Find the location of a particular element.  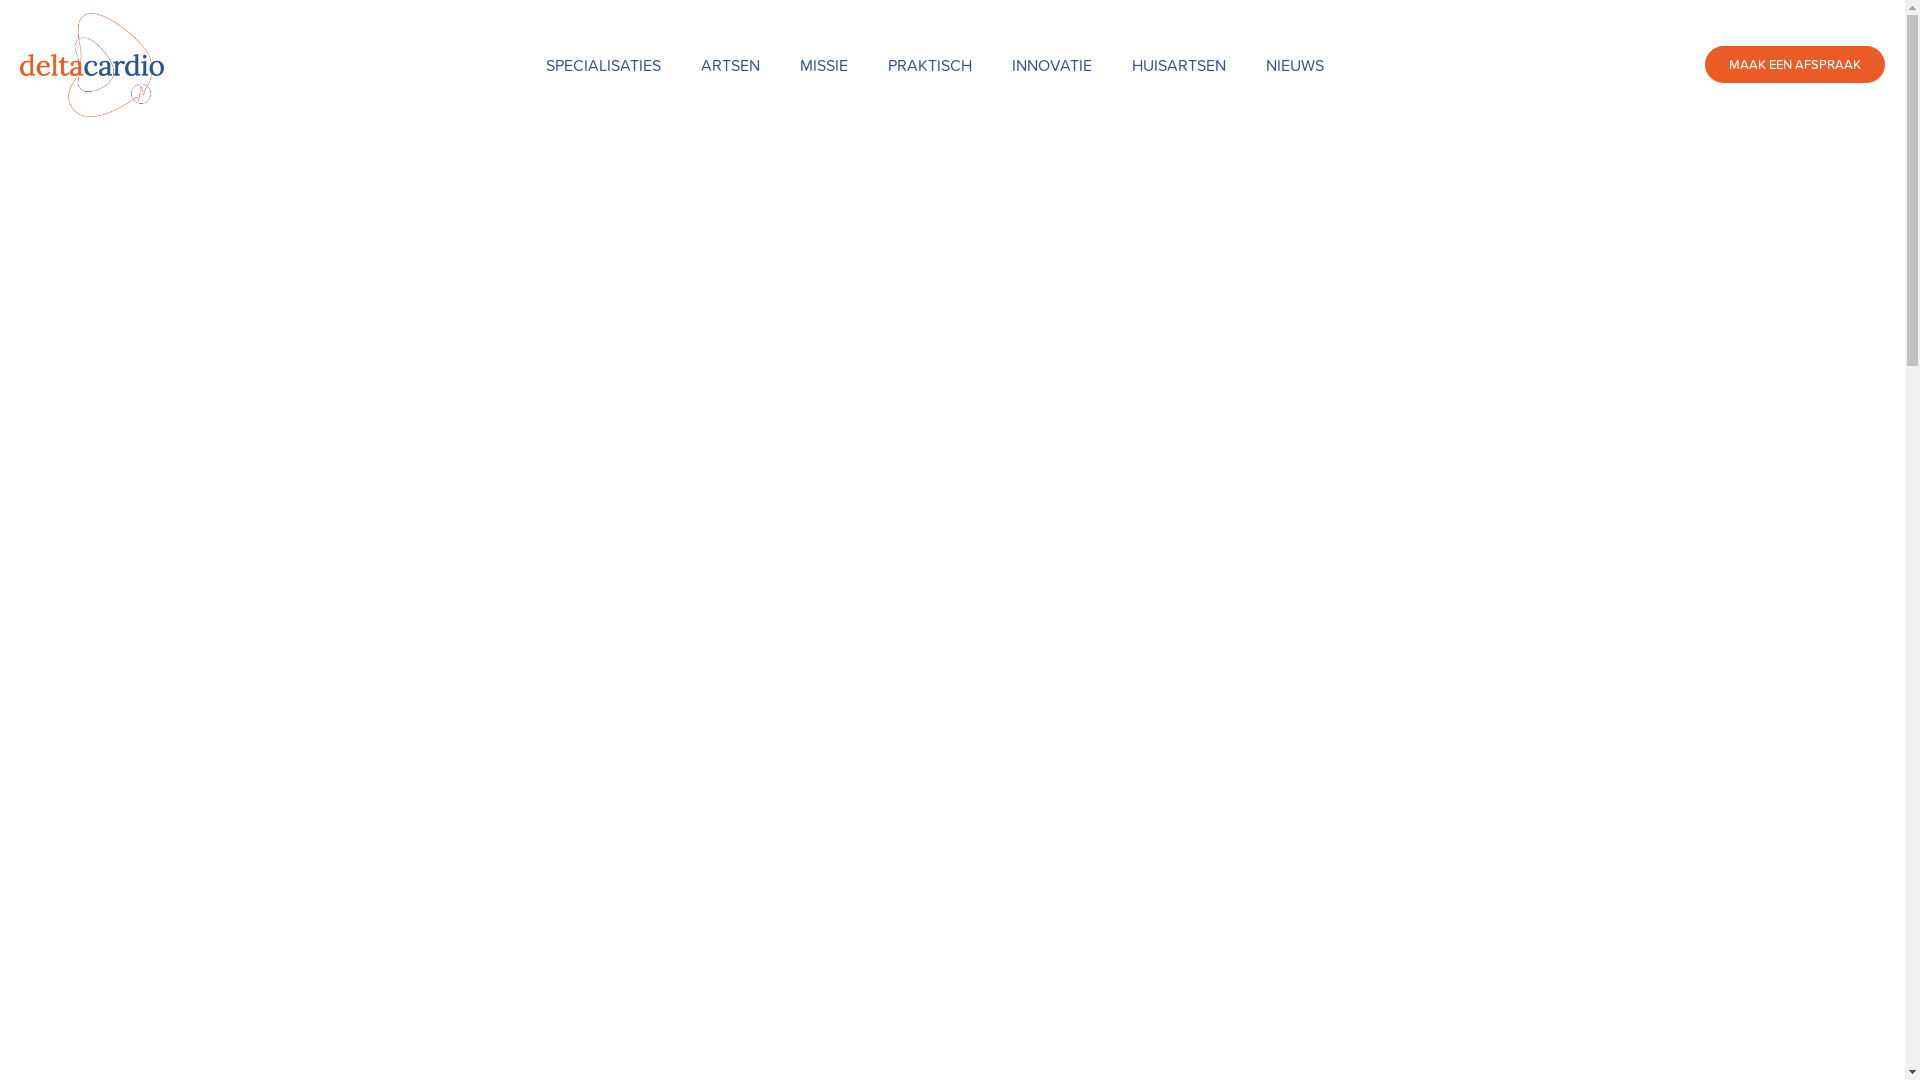

ARTSEN is located at coordinates (730, 65).